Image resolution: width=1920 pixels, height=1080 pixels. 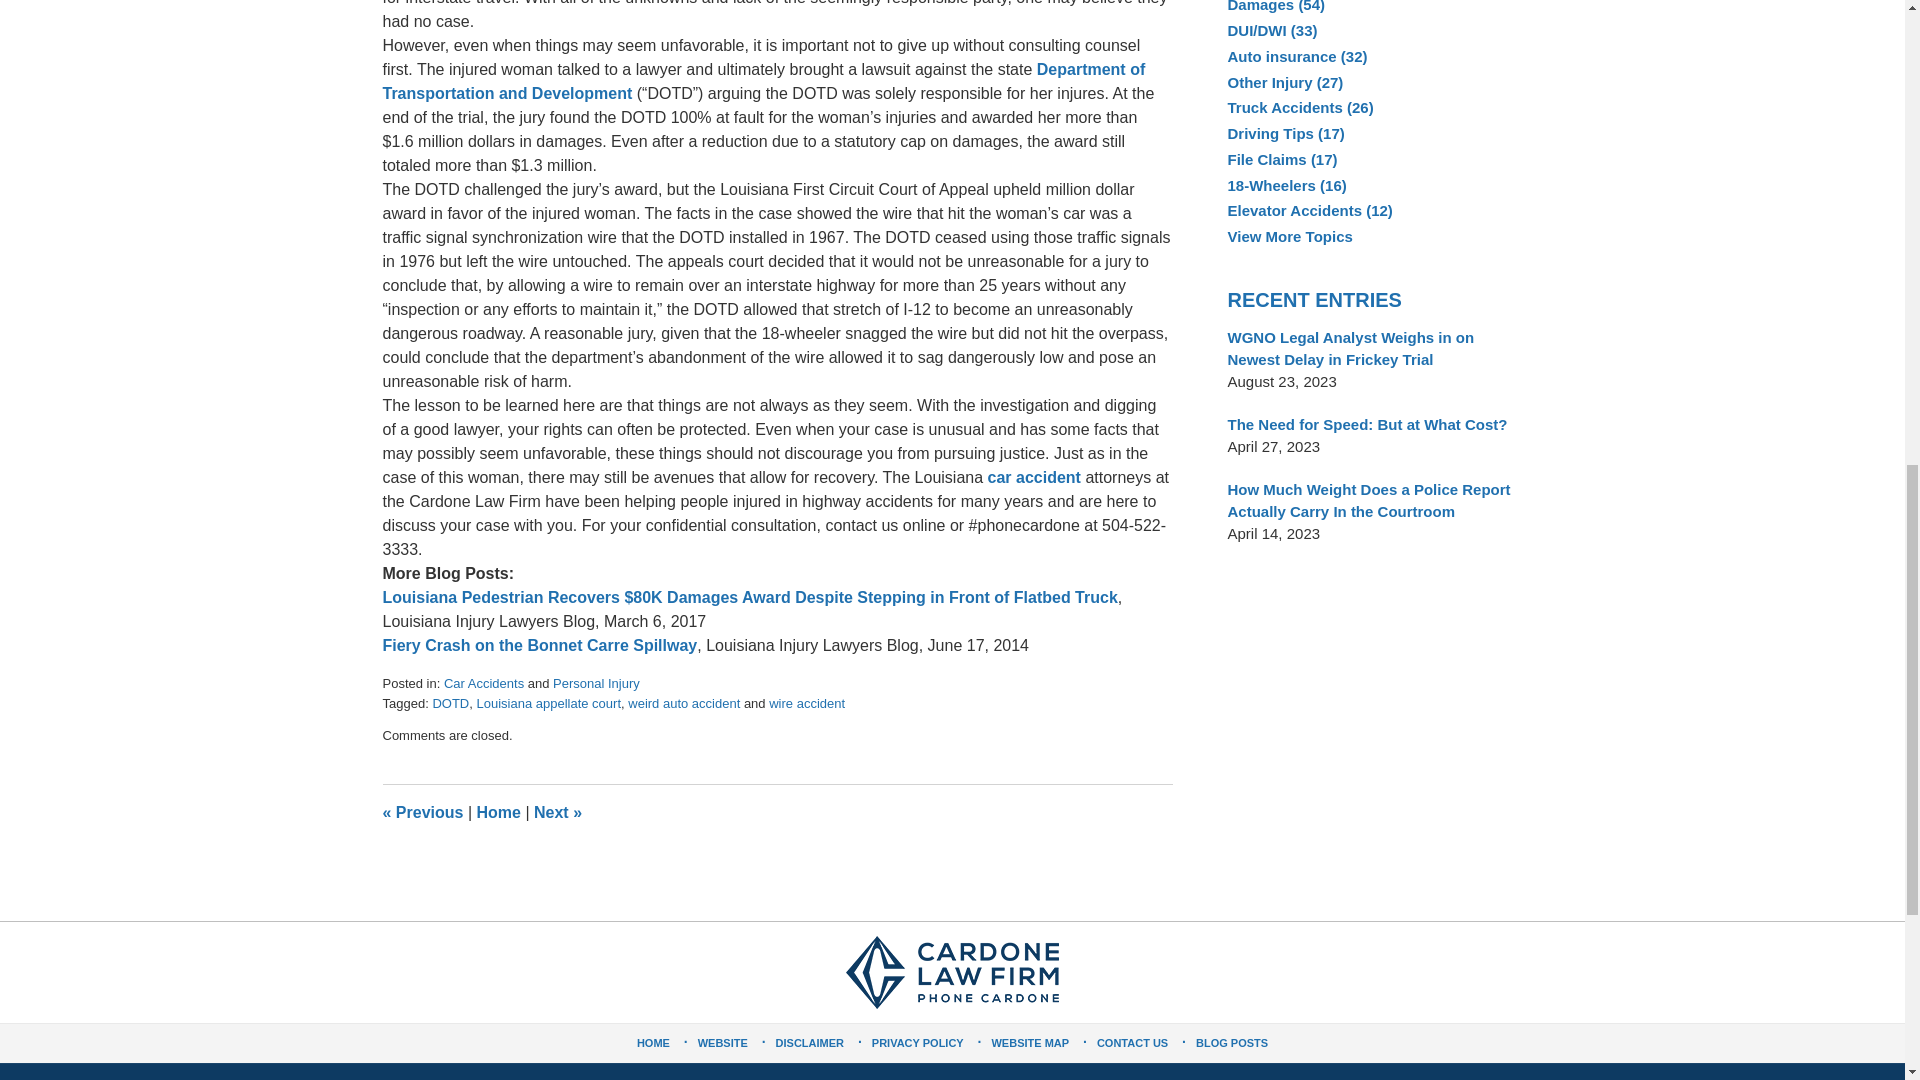 I want to click on weird auto accident, so click(x=683, y=702).